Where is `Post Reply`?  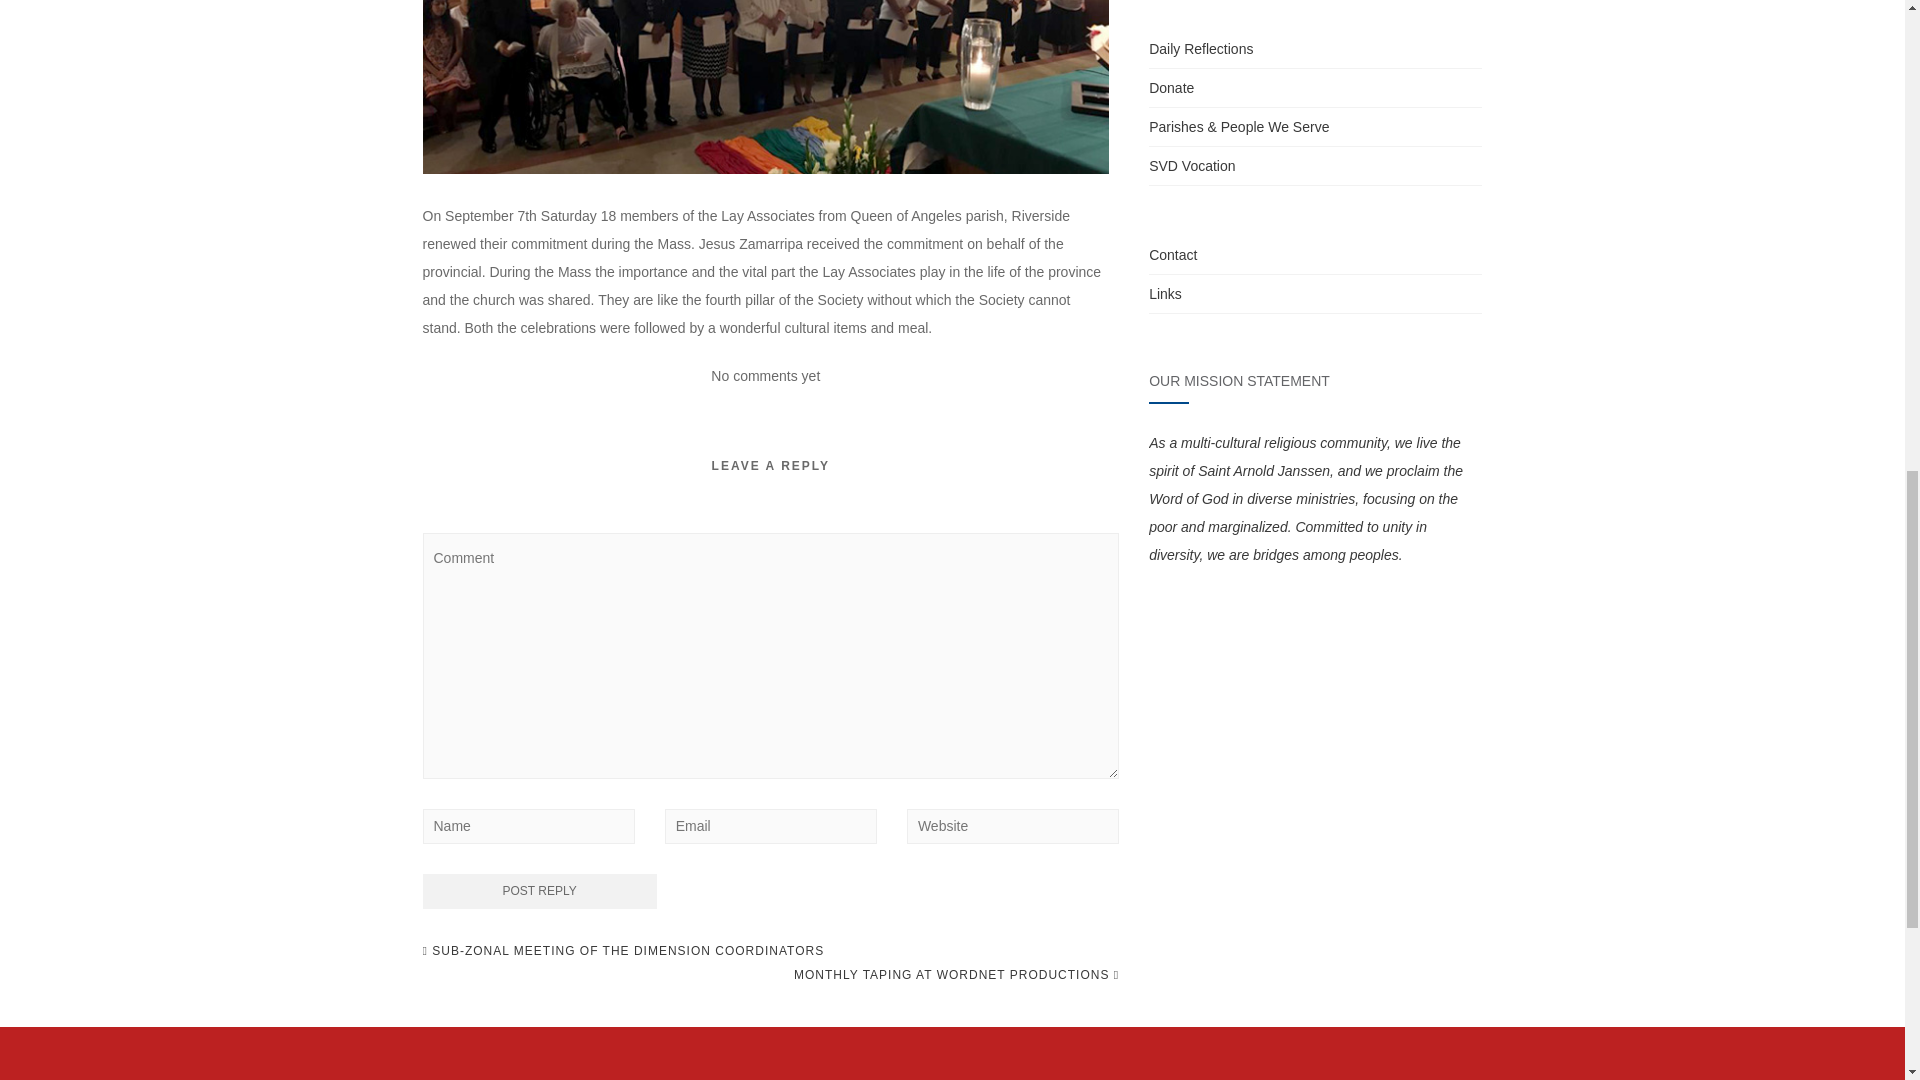
Post Reply is located at coordinates (539, 891).